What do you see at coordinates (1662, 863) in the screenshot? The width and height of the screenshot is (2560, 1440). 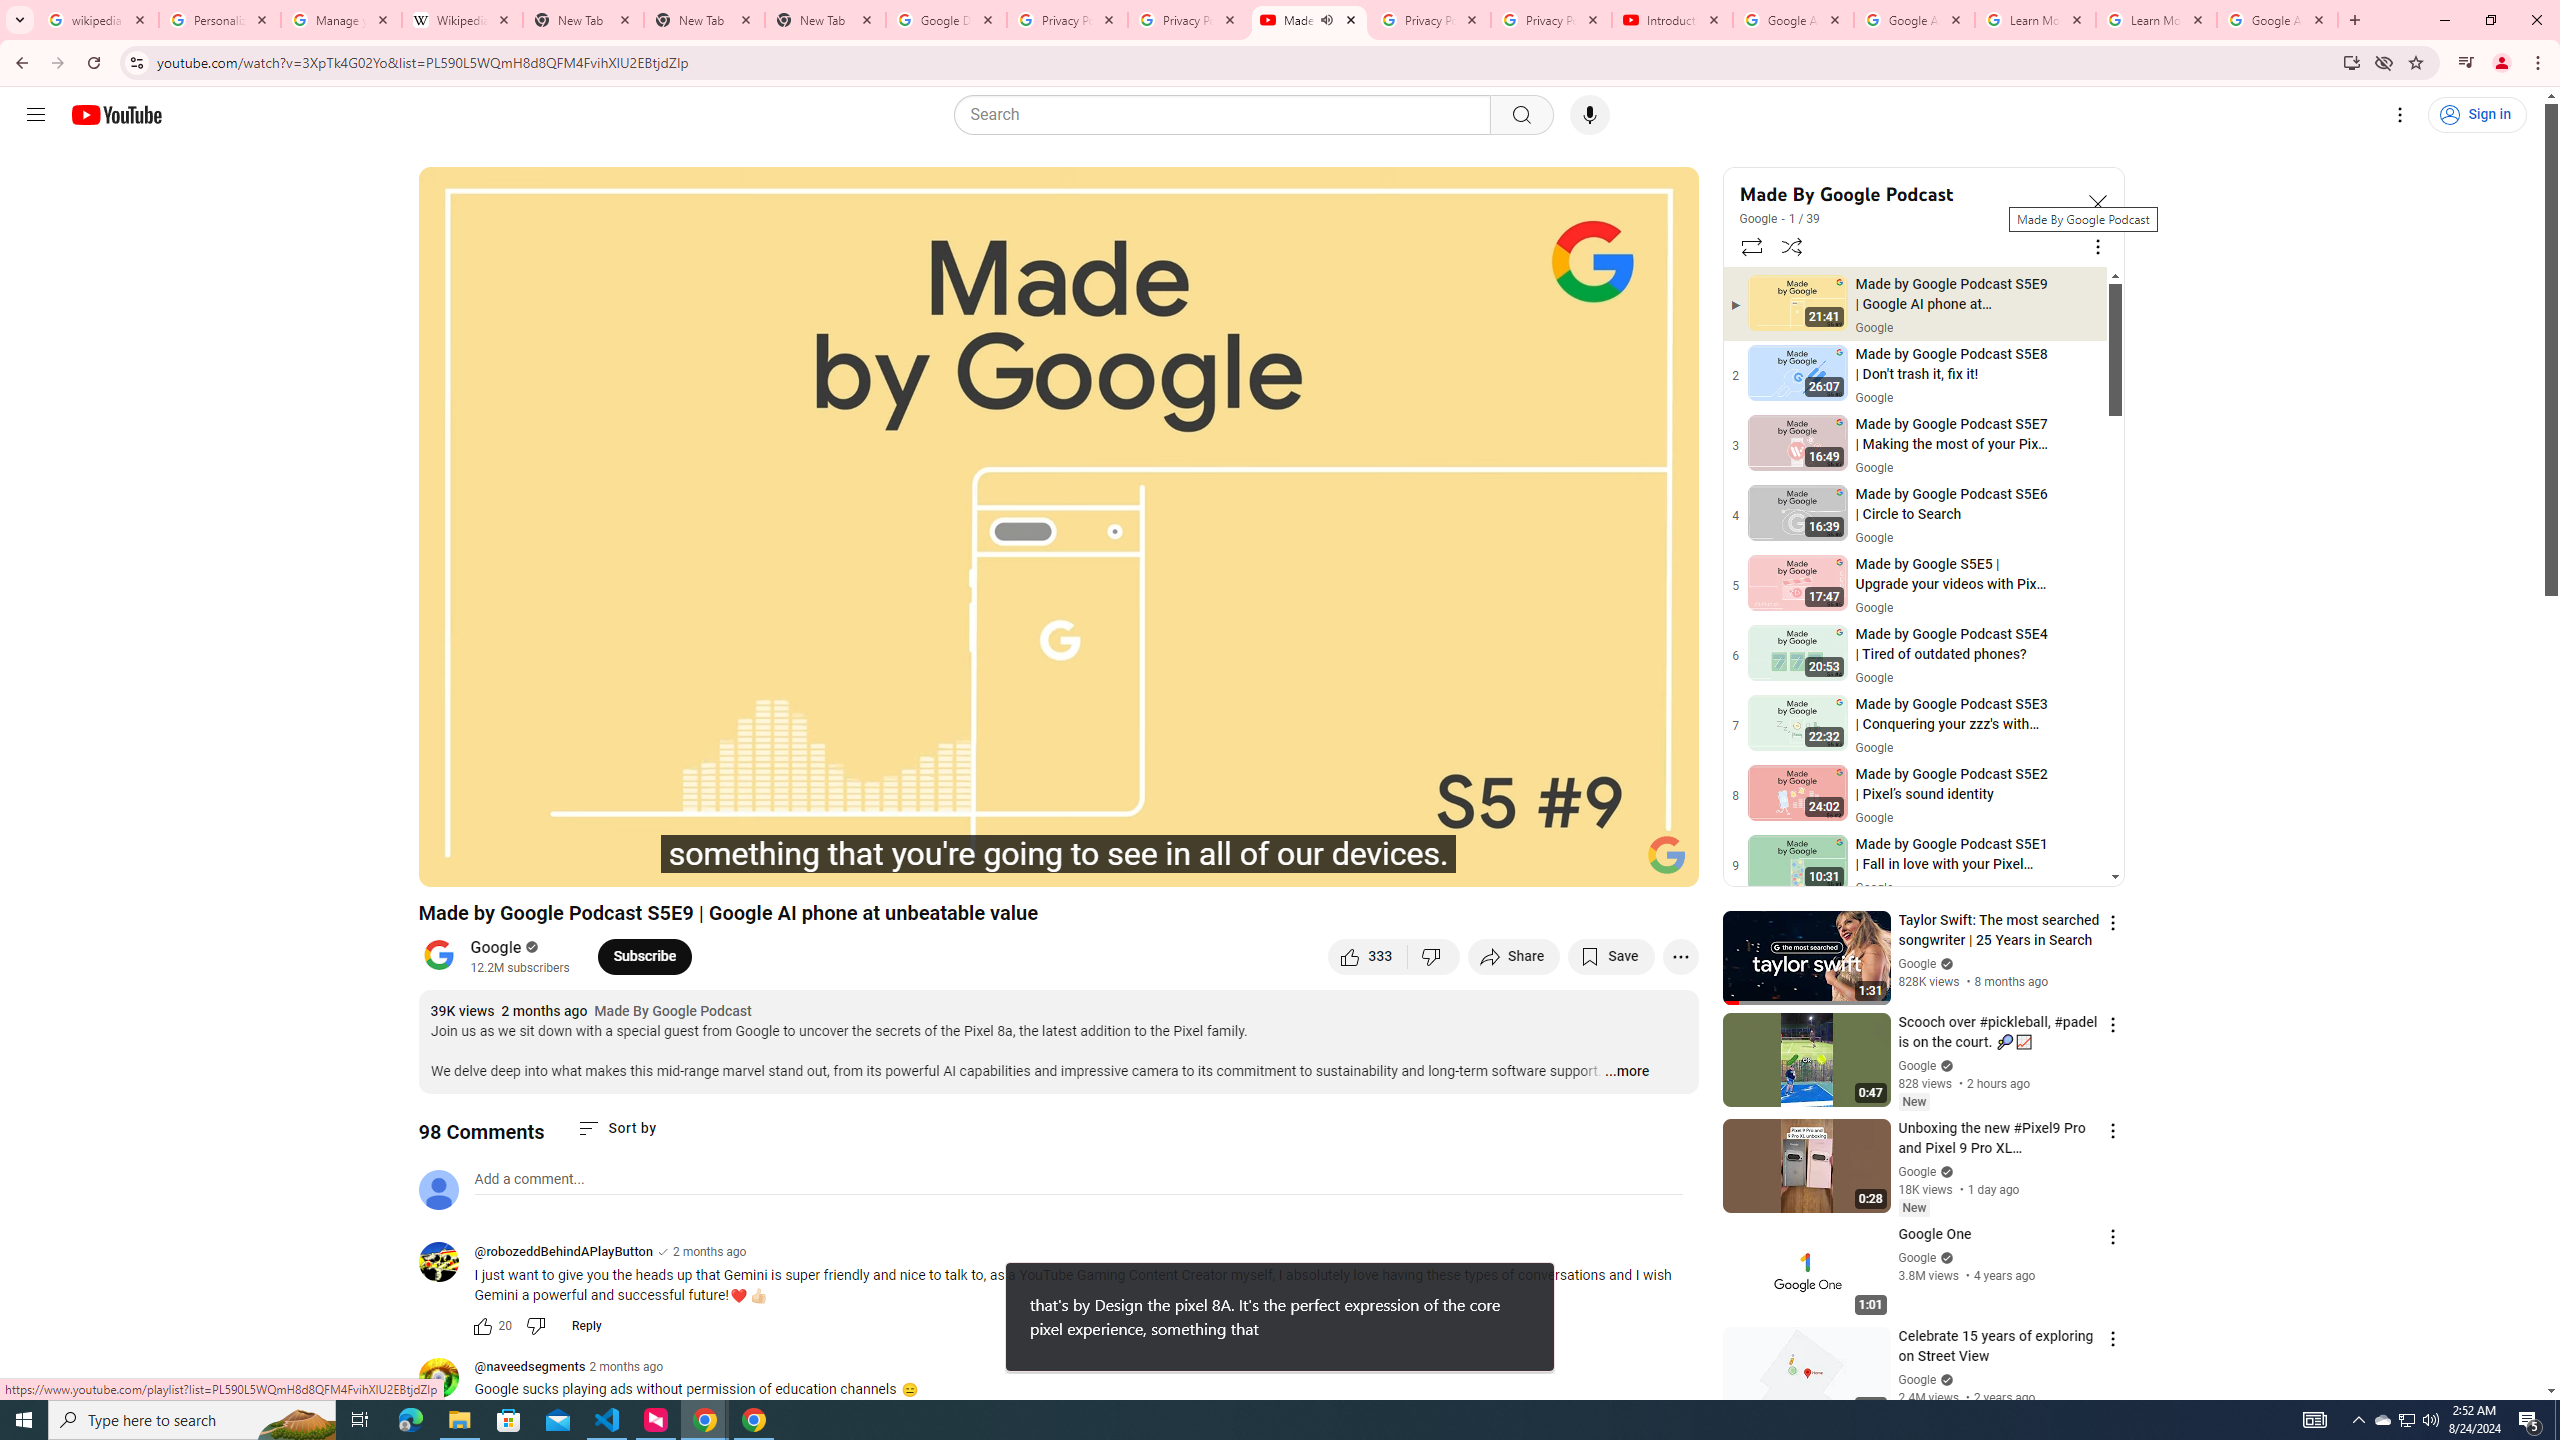 I see `Full screen (f)` at bounding box center [1662, 863].